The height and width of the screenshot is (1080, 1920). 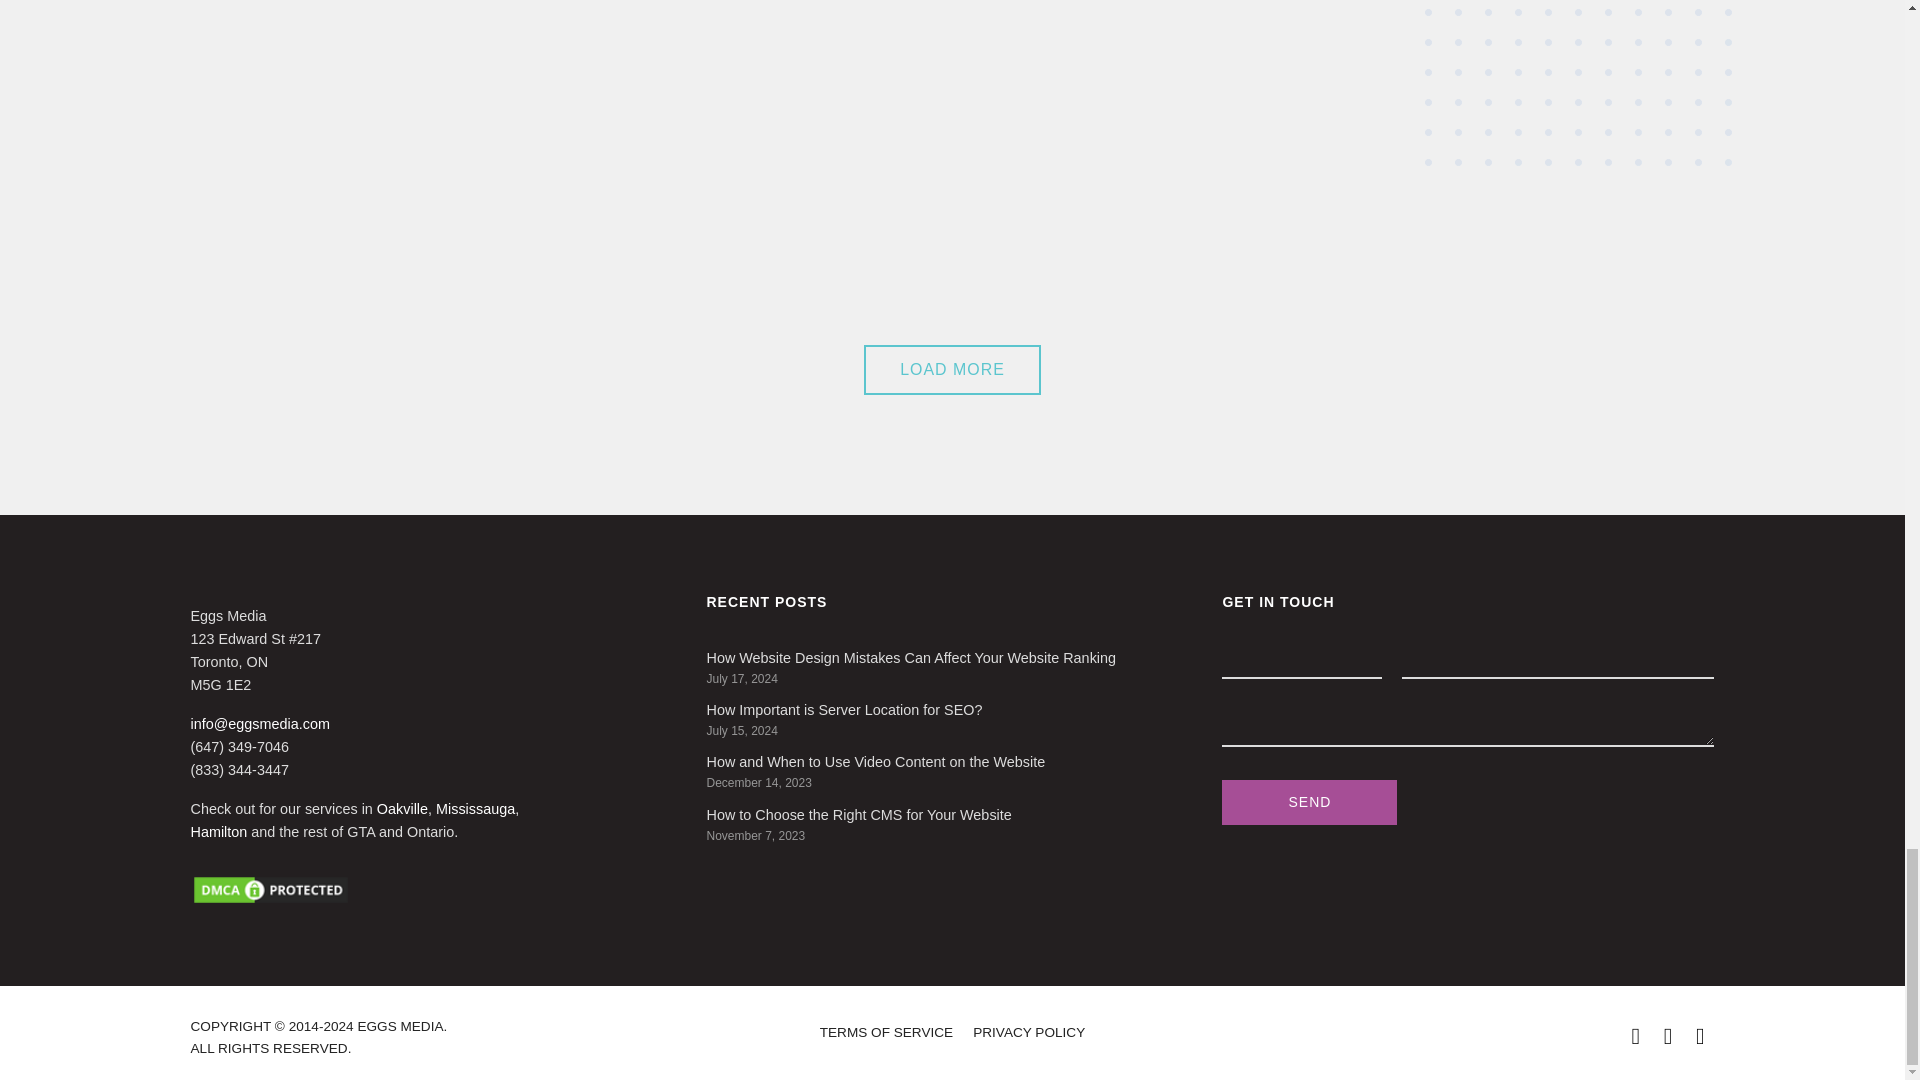 What do you see at coordinates (436, 890) in the screenshot?
I see `DMCA.com Protection Status` at bounding box center [436, 890].